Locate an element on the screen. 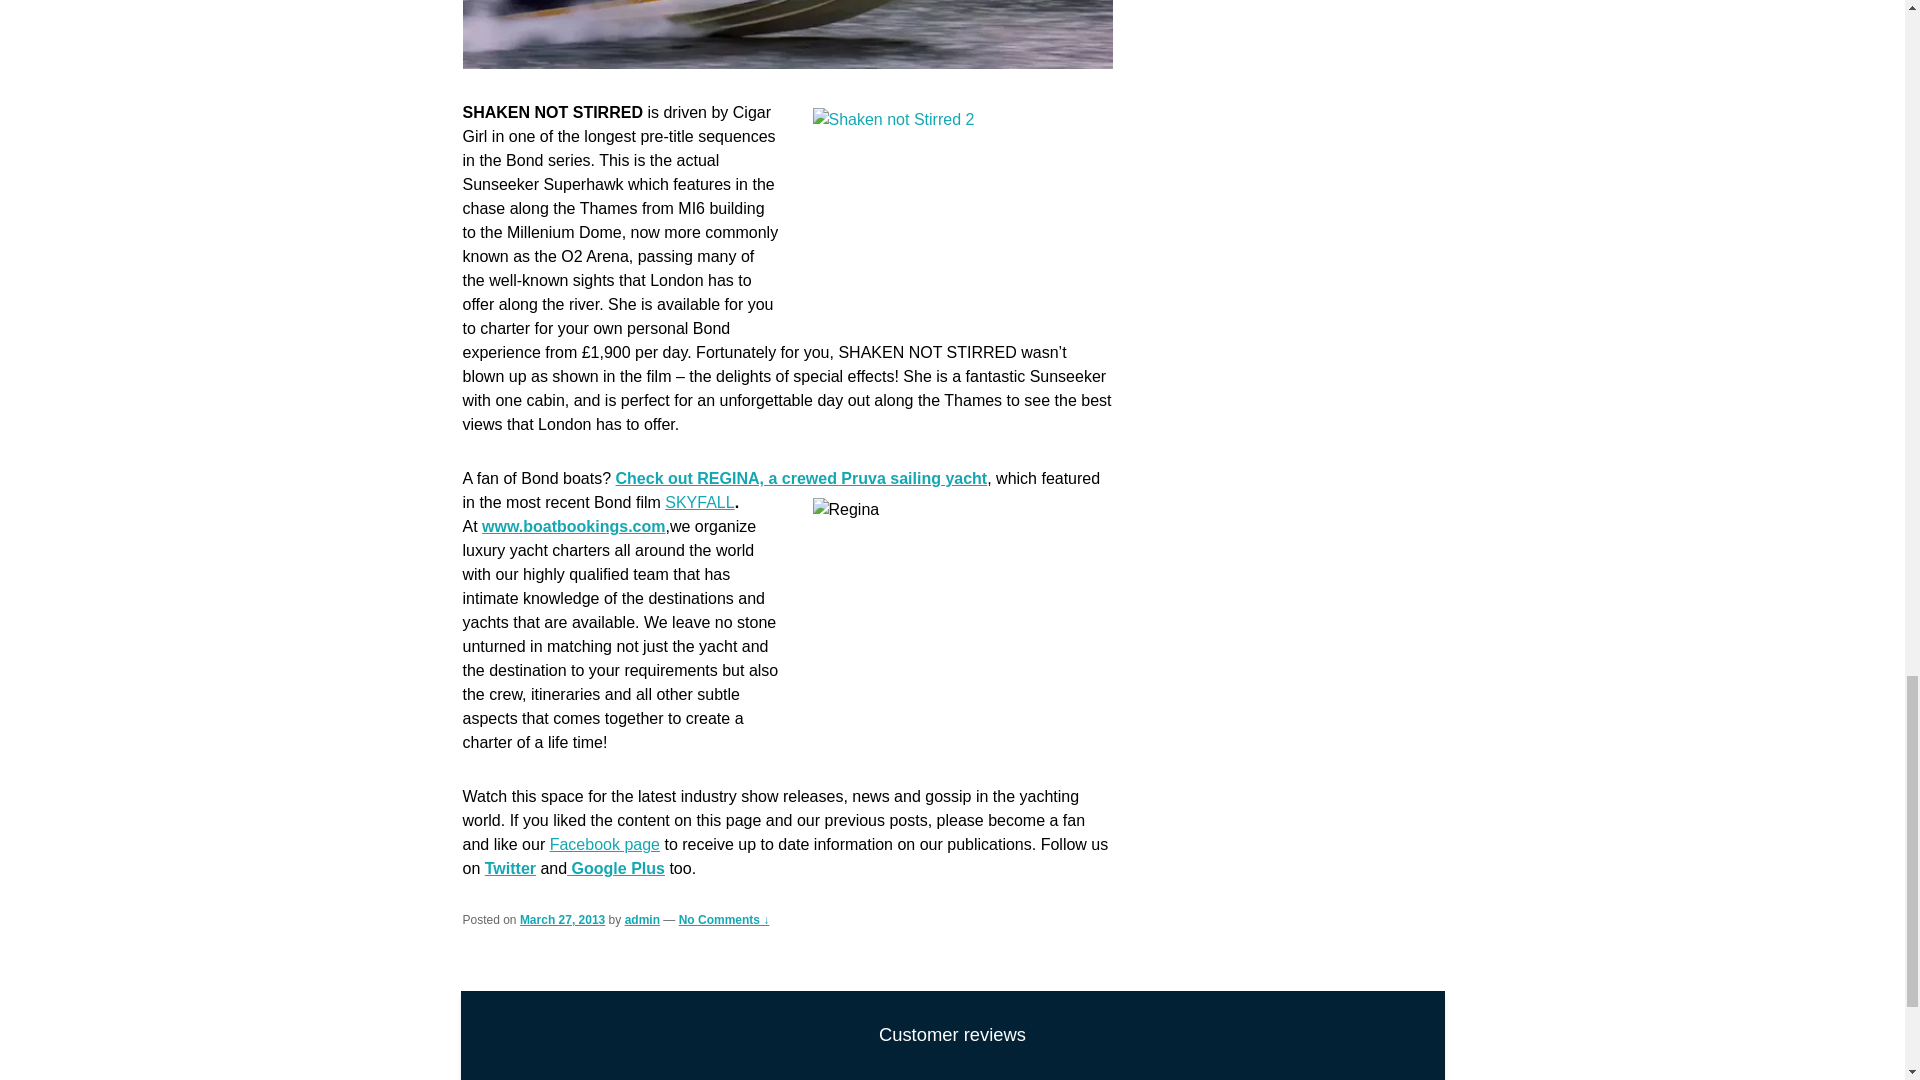 This screenshot has width=1920, height=1080. www.boatbookings.com is located at coordinates (572, 526).